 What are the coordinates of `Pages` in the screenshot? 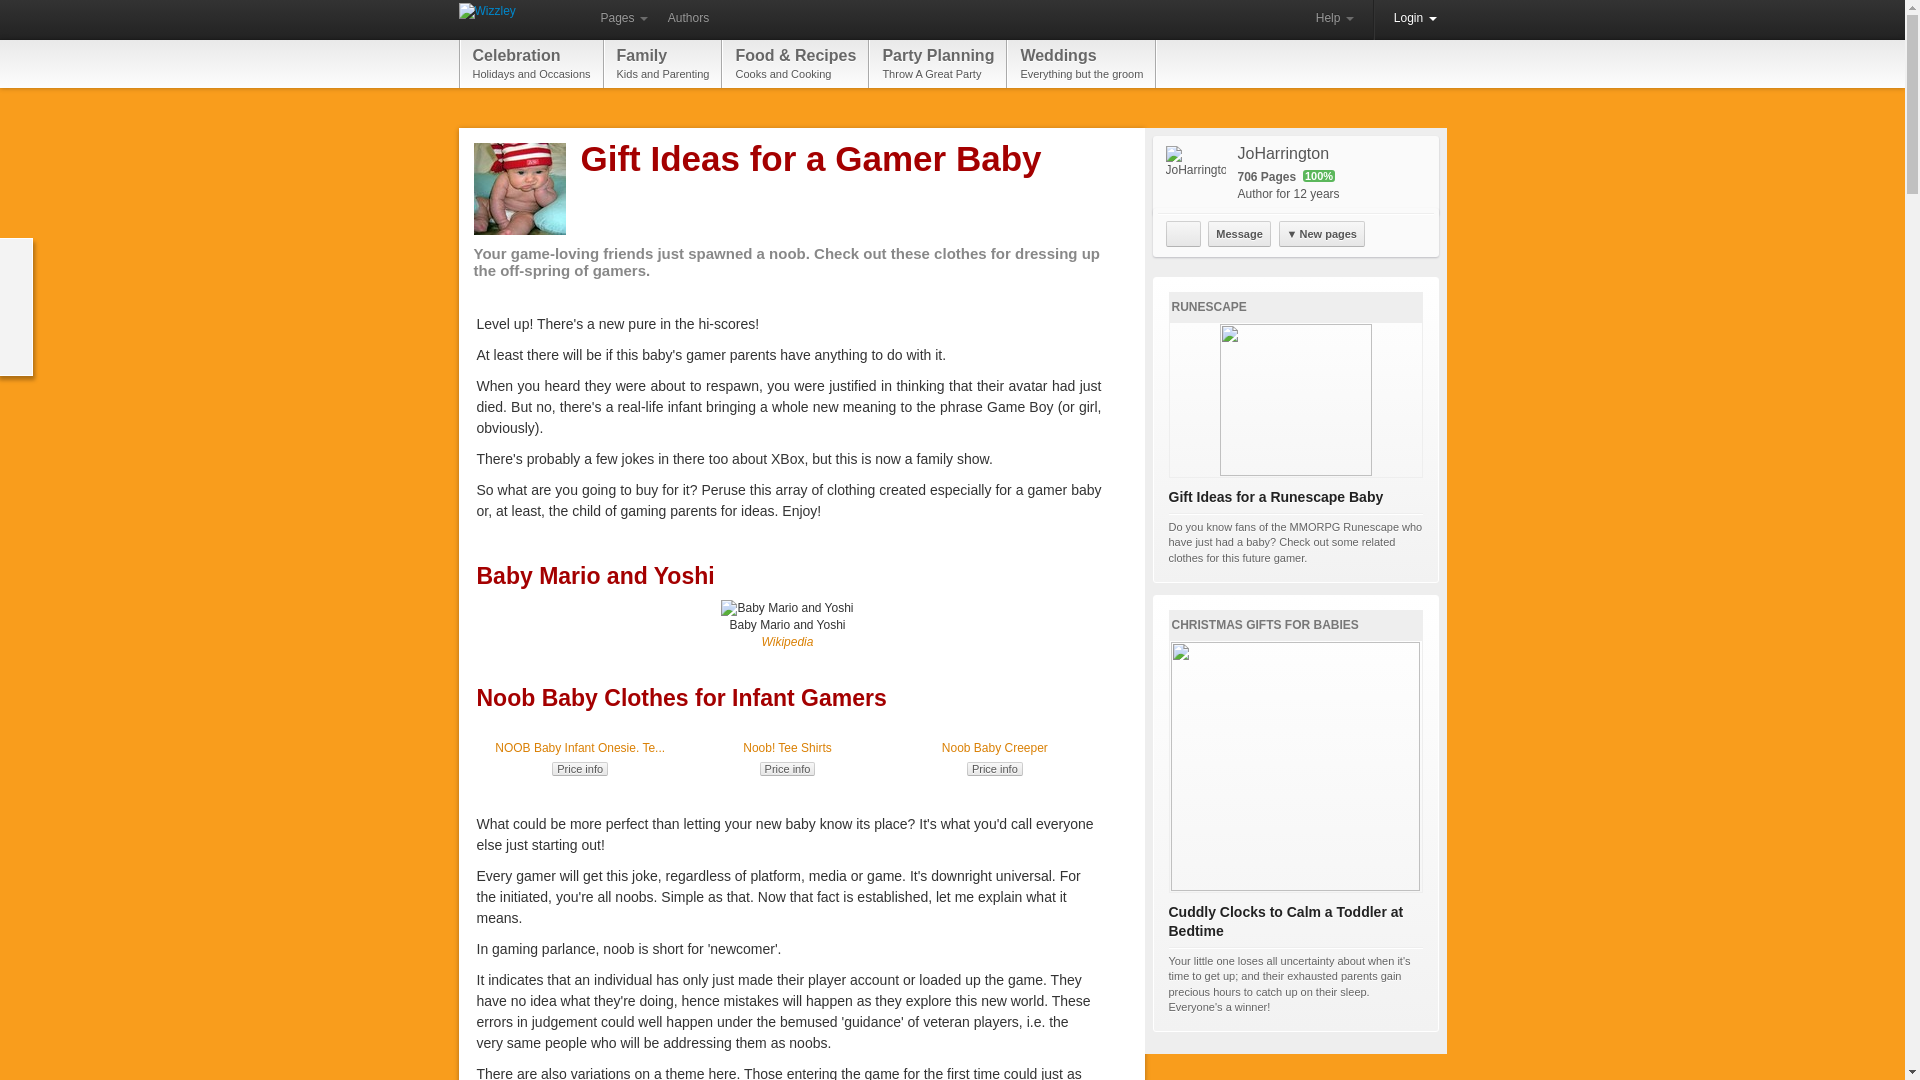 It's located at (622, 19).